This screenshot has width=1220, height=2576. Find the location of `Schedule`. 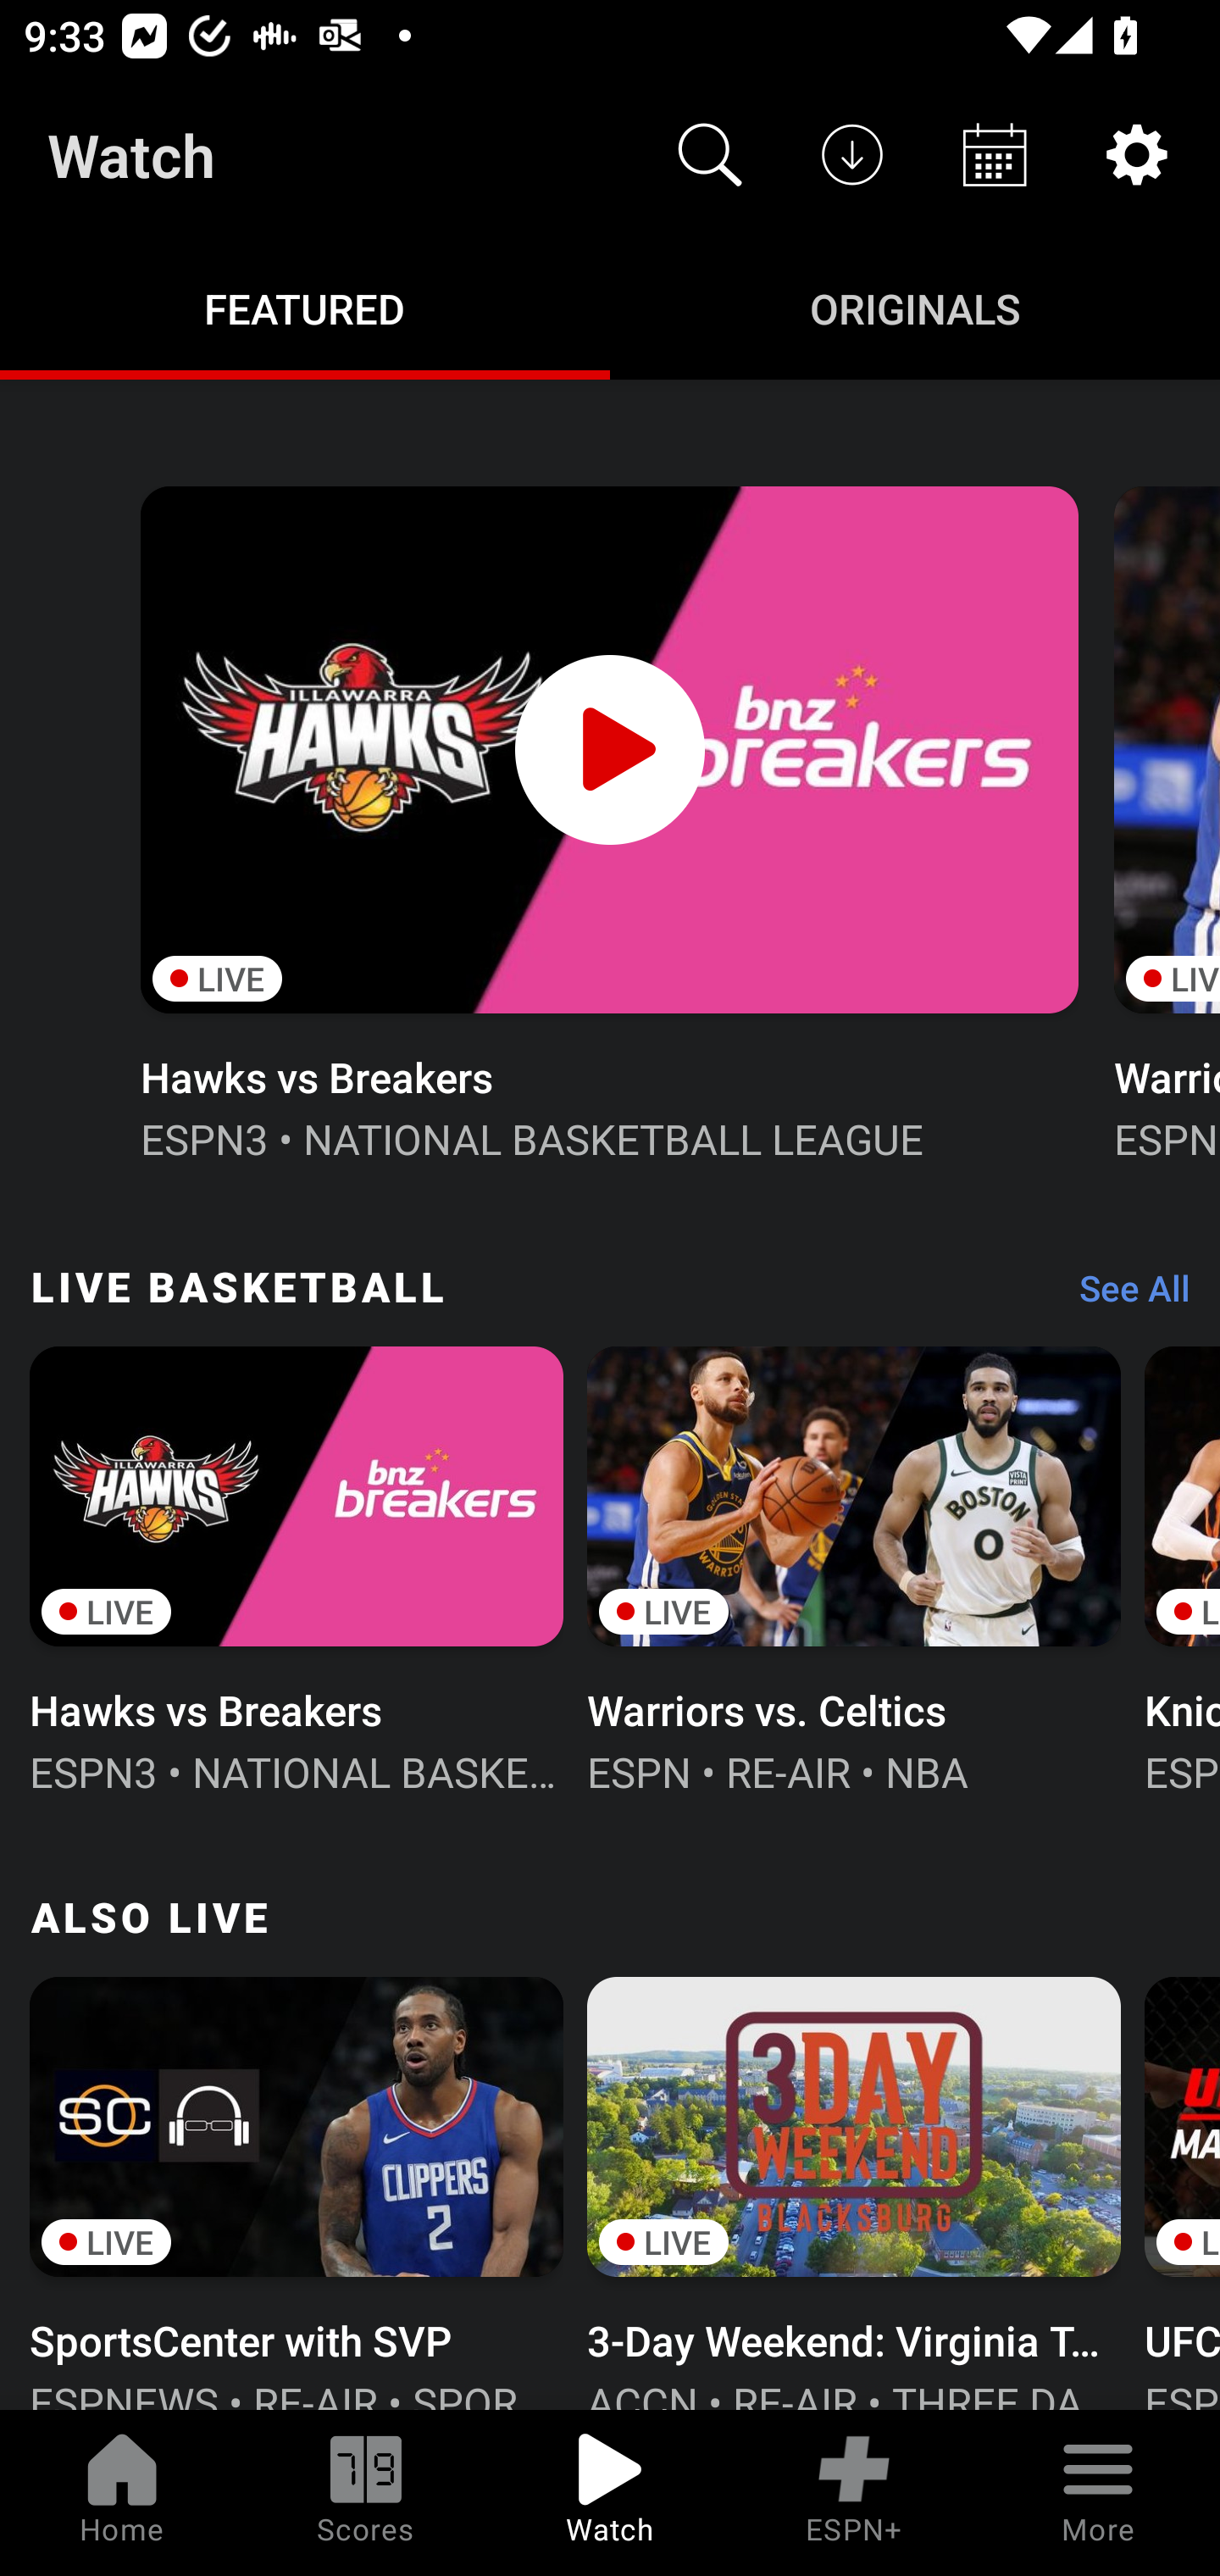

Schedule is located at coordinates (995, 154).